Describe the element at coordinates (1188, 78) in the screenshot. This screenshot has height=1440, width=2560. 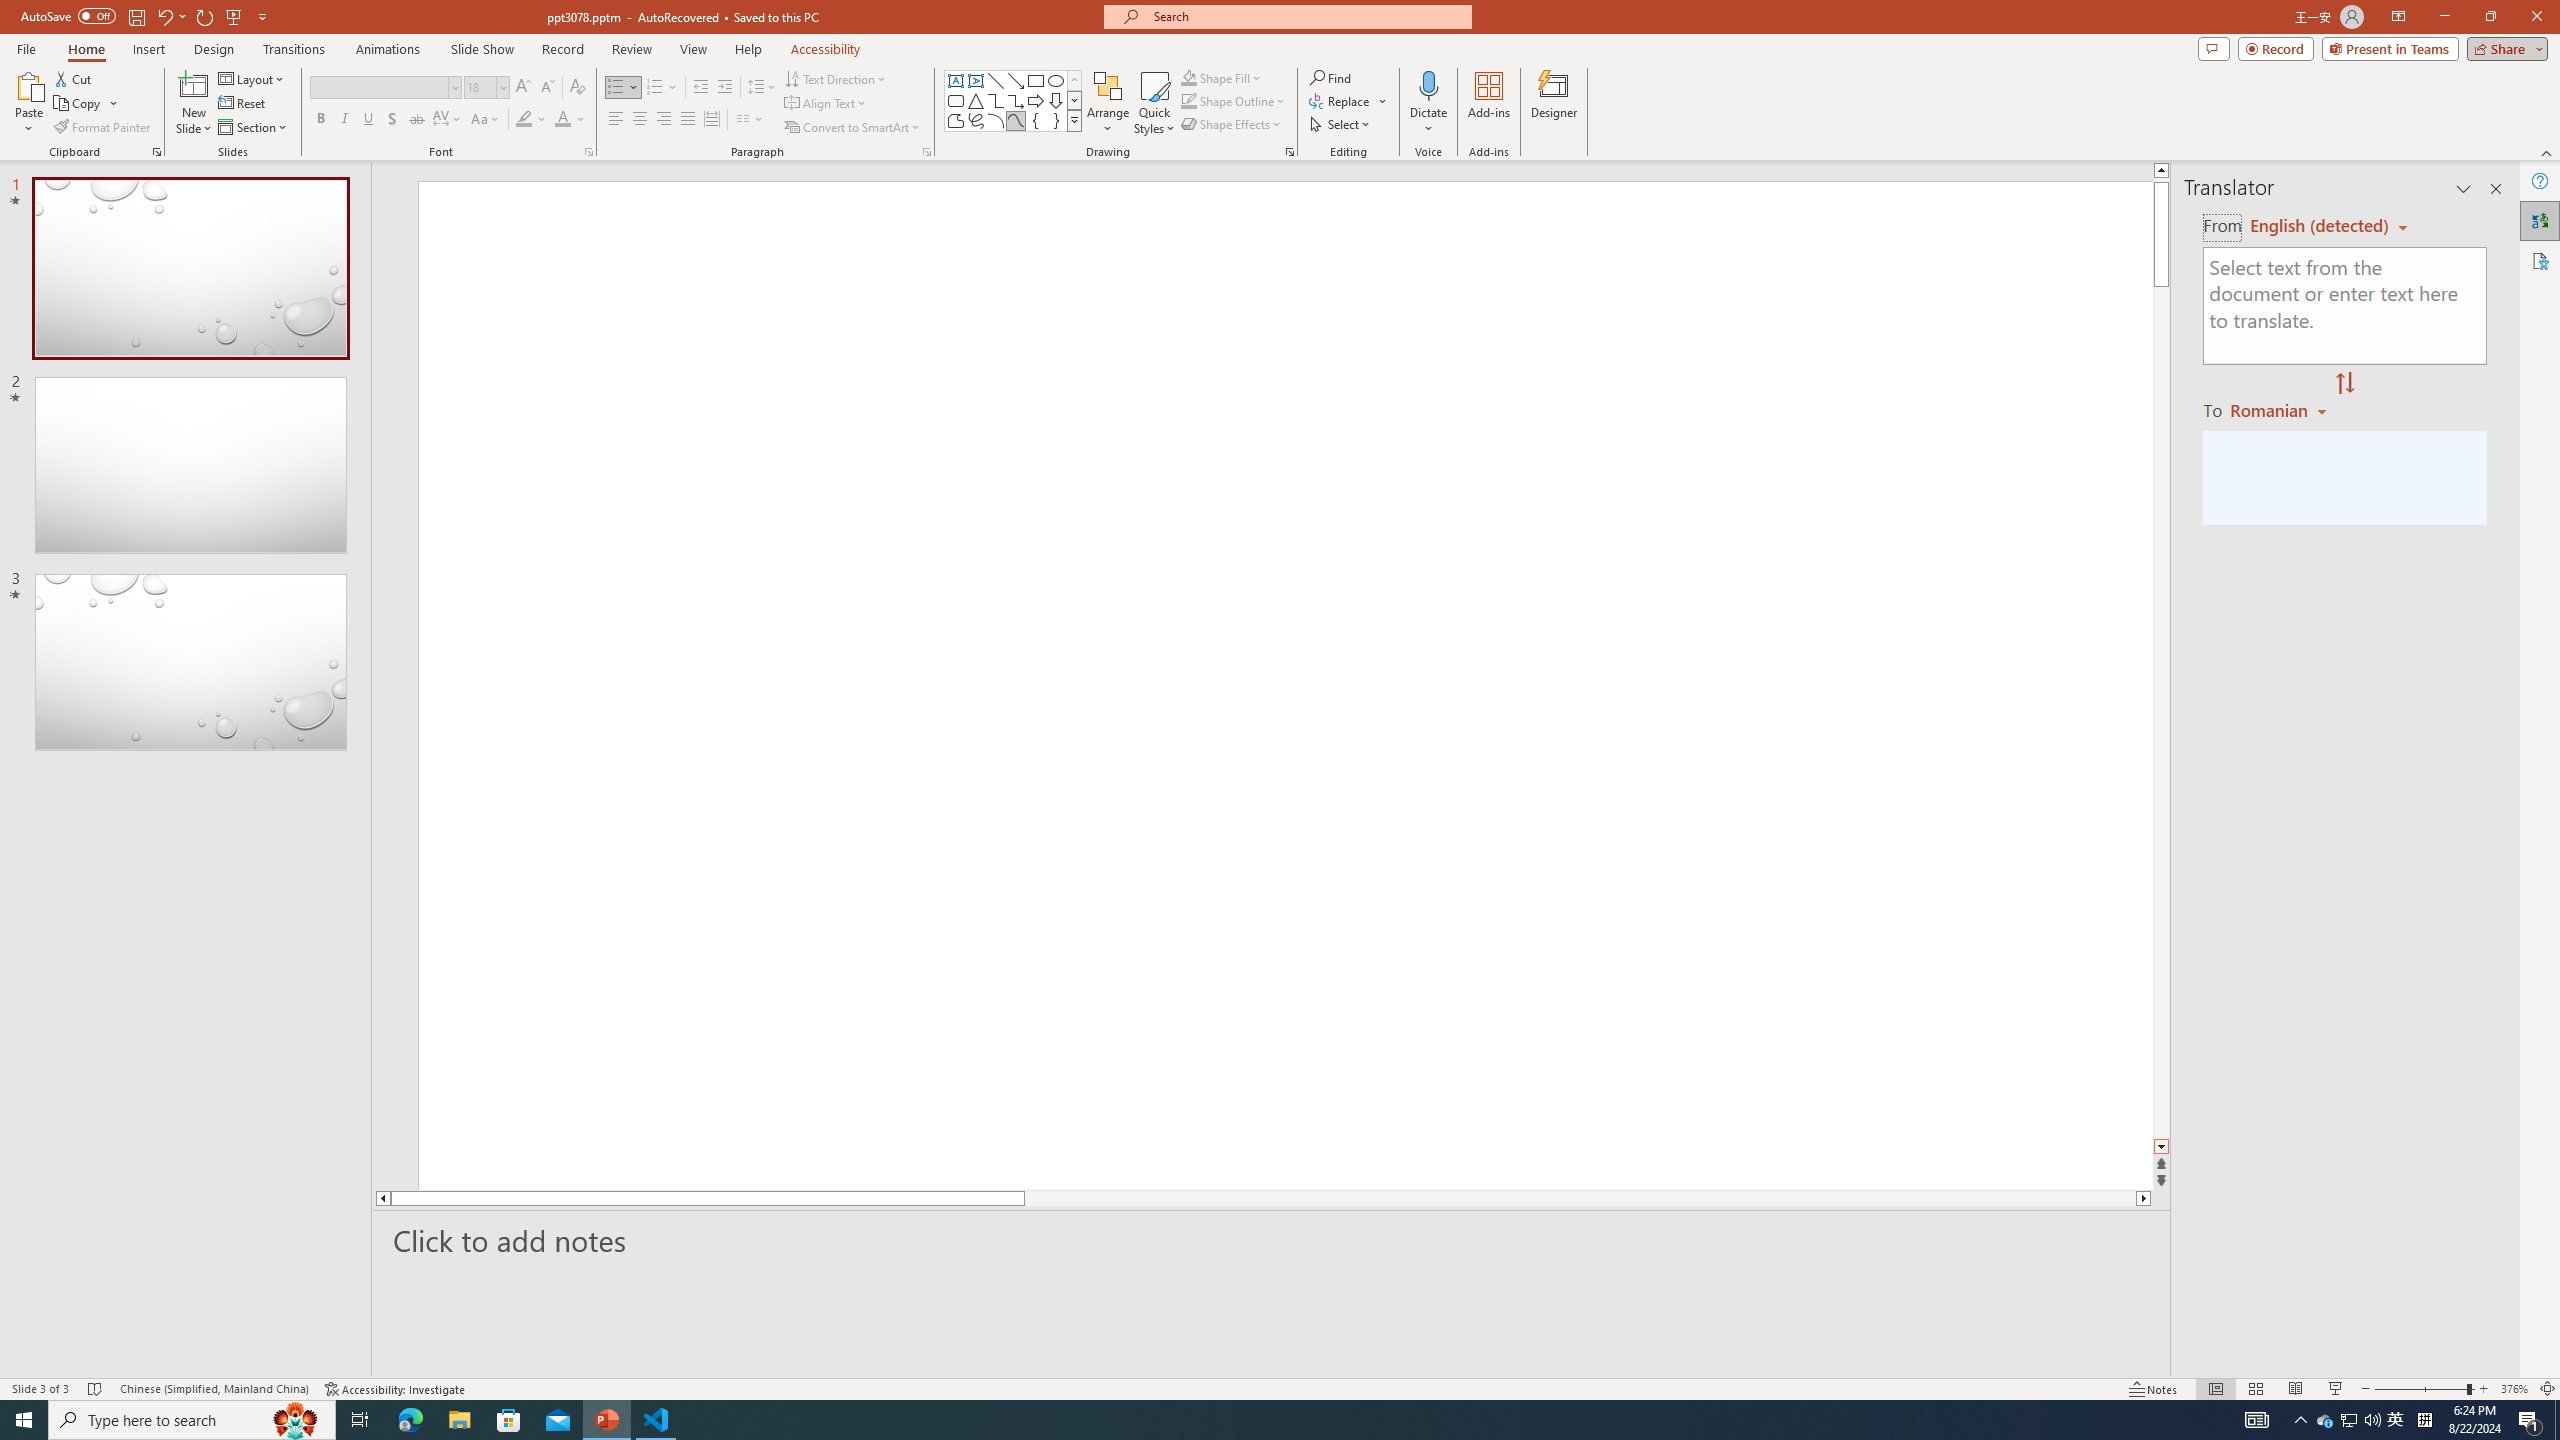
I see `Shape Fill Dark Green, Accent 2` at that location.